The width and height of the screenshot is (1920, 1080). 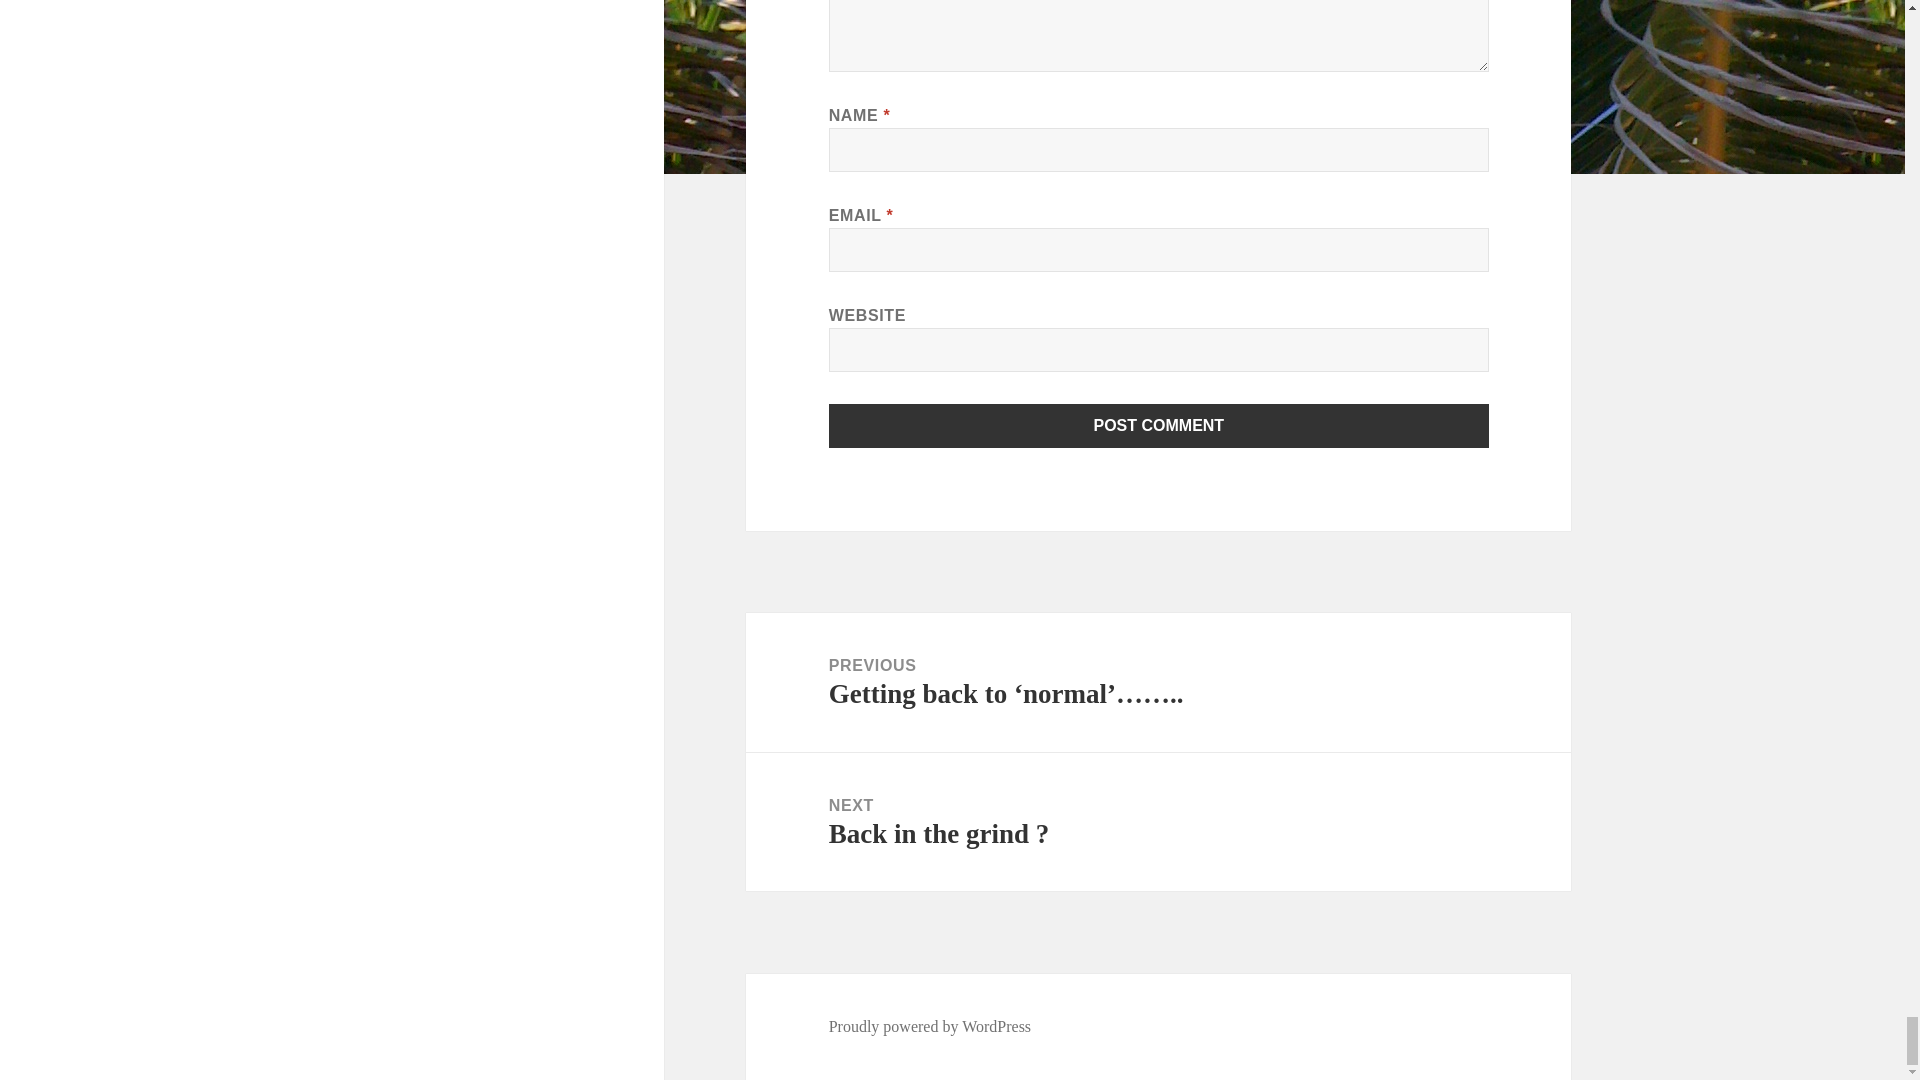 I want to click on Proudly powered by WordPress, so click(x=930, y=1026).